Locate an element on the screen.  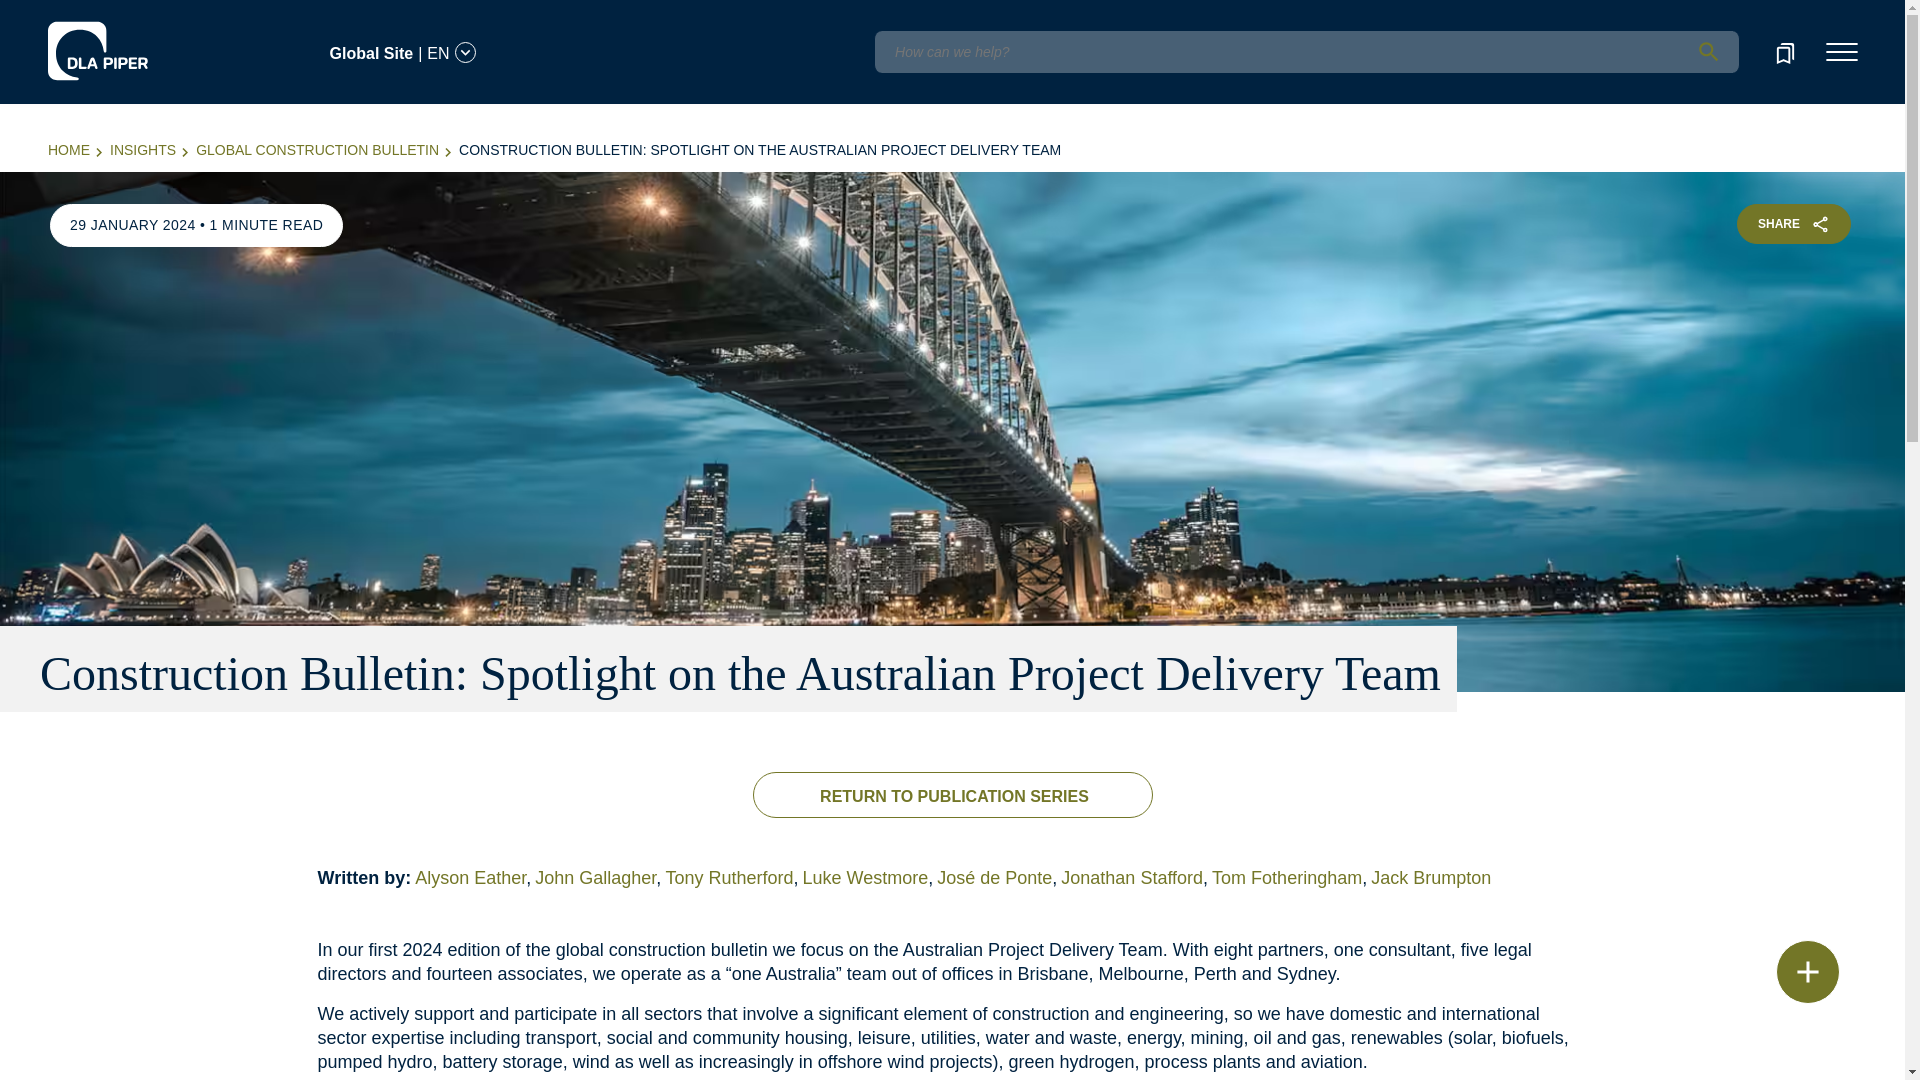
Insert a query. Press enter to send is located at coordinates (1306, 52).